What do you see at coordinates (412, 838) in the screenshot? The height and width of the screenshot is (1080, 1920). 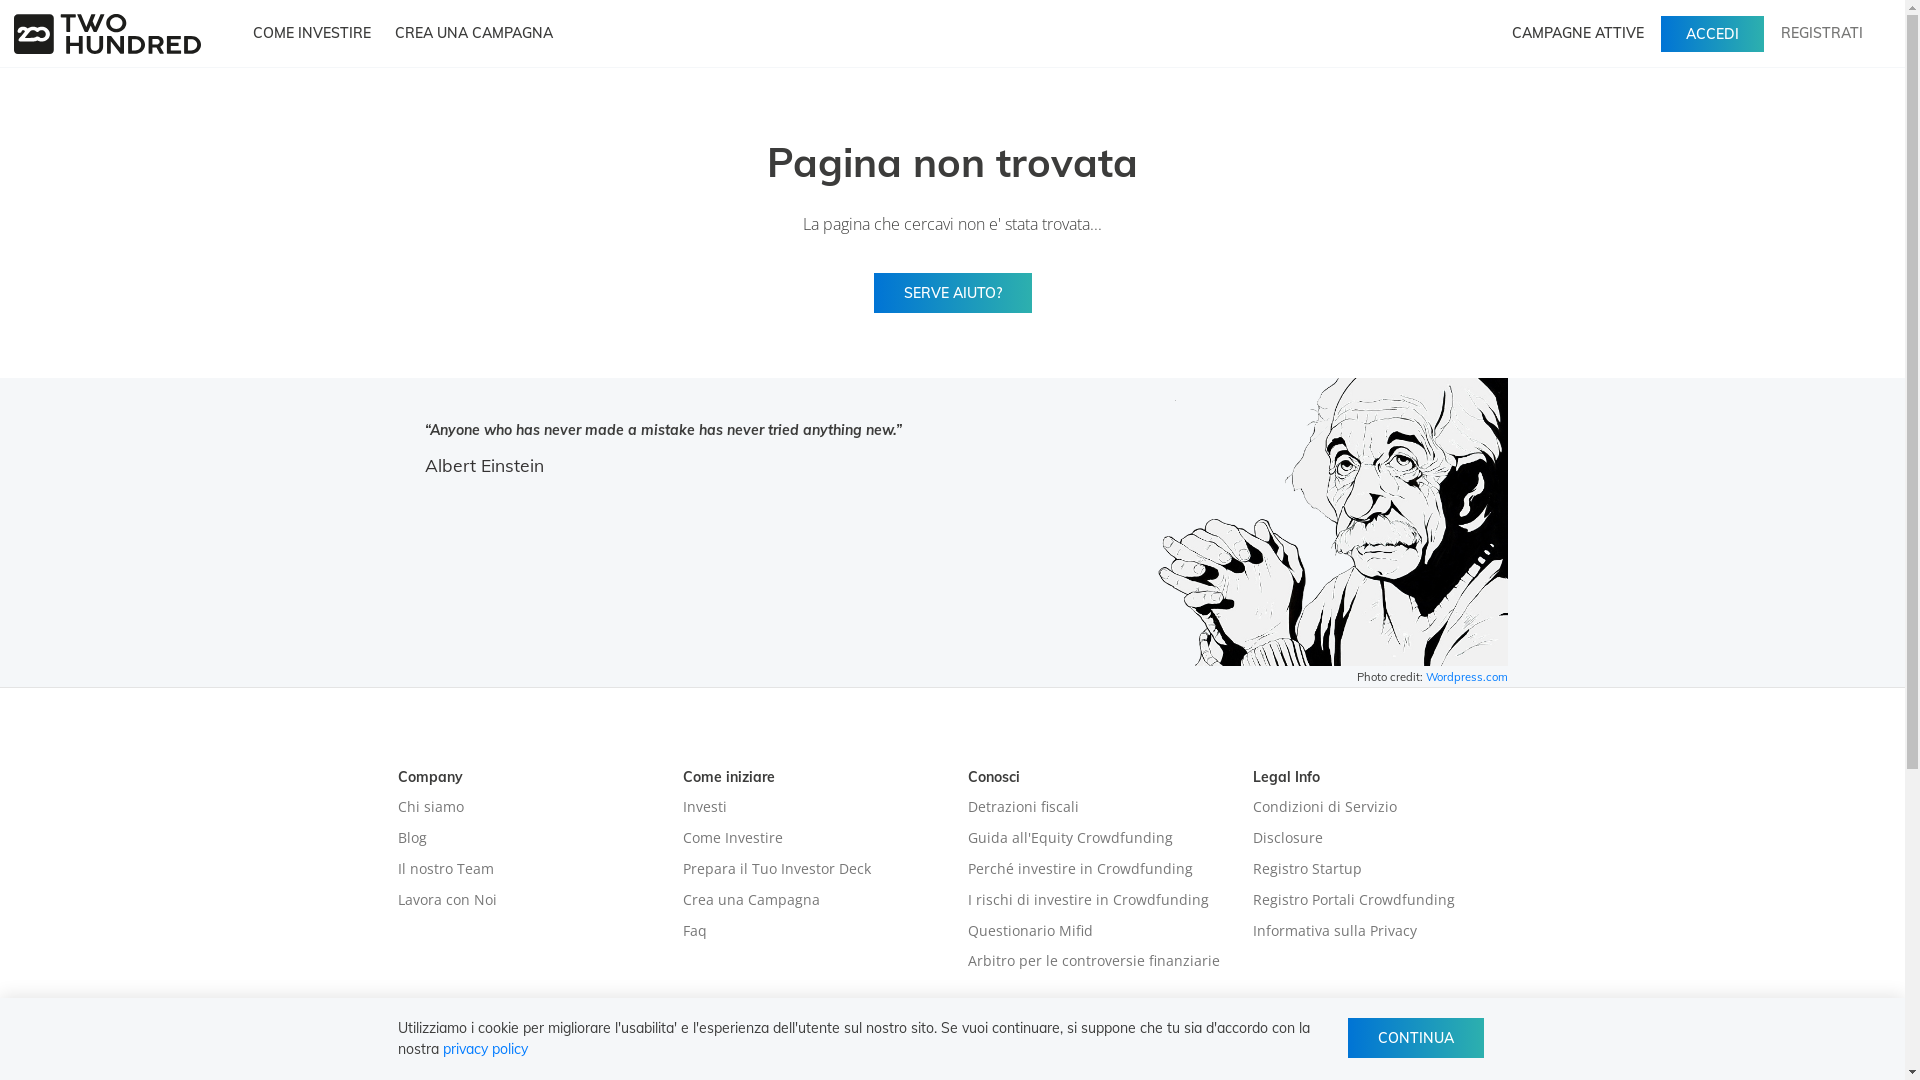 I see `Blog` at bounding box center [412, 838].